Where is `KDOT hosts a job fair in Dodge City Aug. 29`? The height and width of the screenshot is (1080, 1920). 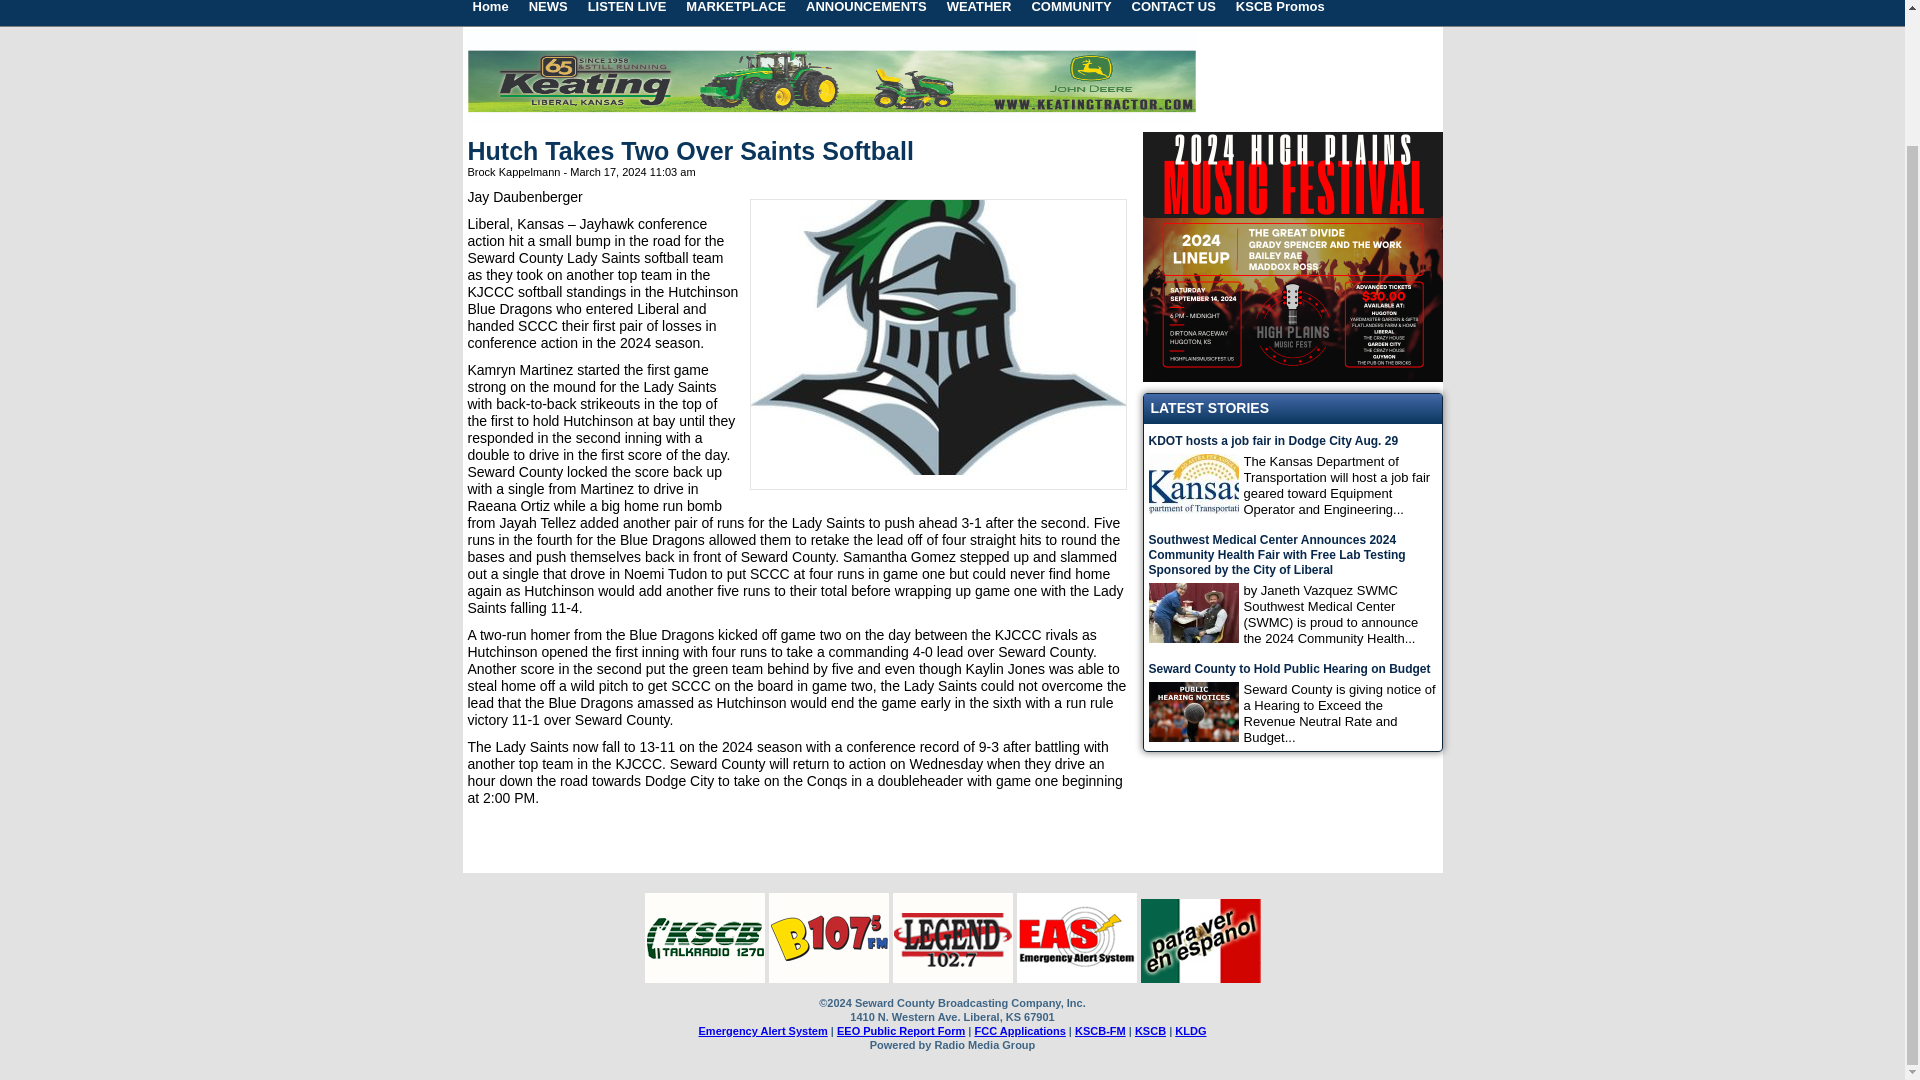 KDOT hosts a job fair in Dodge City Aug. 29 is located at coordinates (1292, 442).